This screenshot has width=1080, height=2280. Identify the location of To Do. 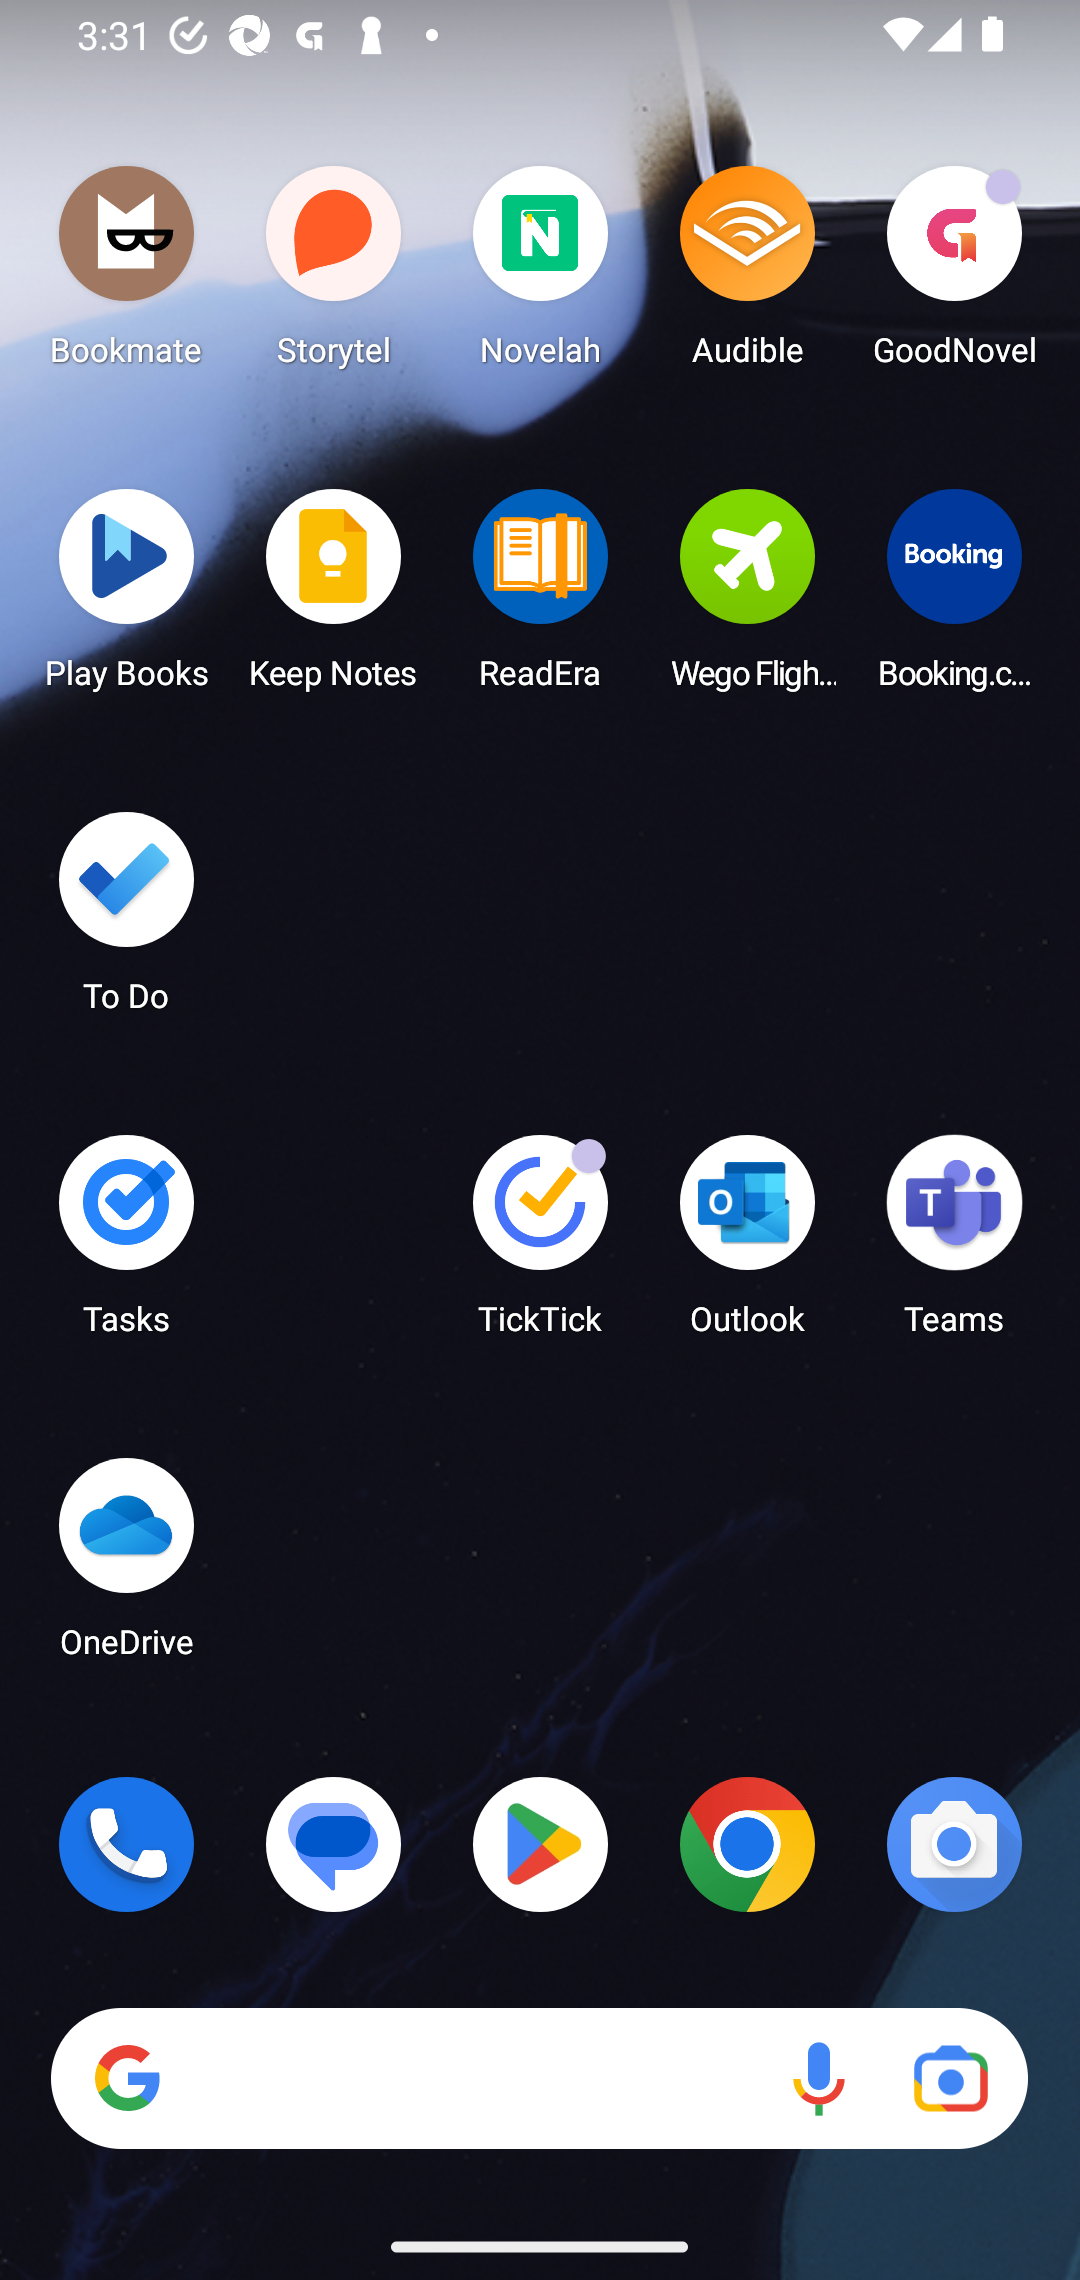
(126, 921).